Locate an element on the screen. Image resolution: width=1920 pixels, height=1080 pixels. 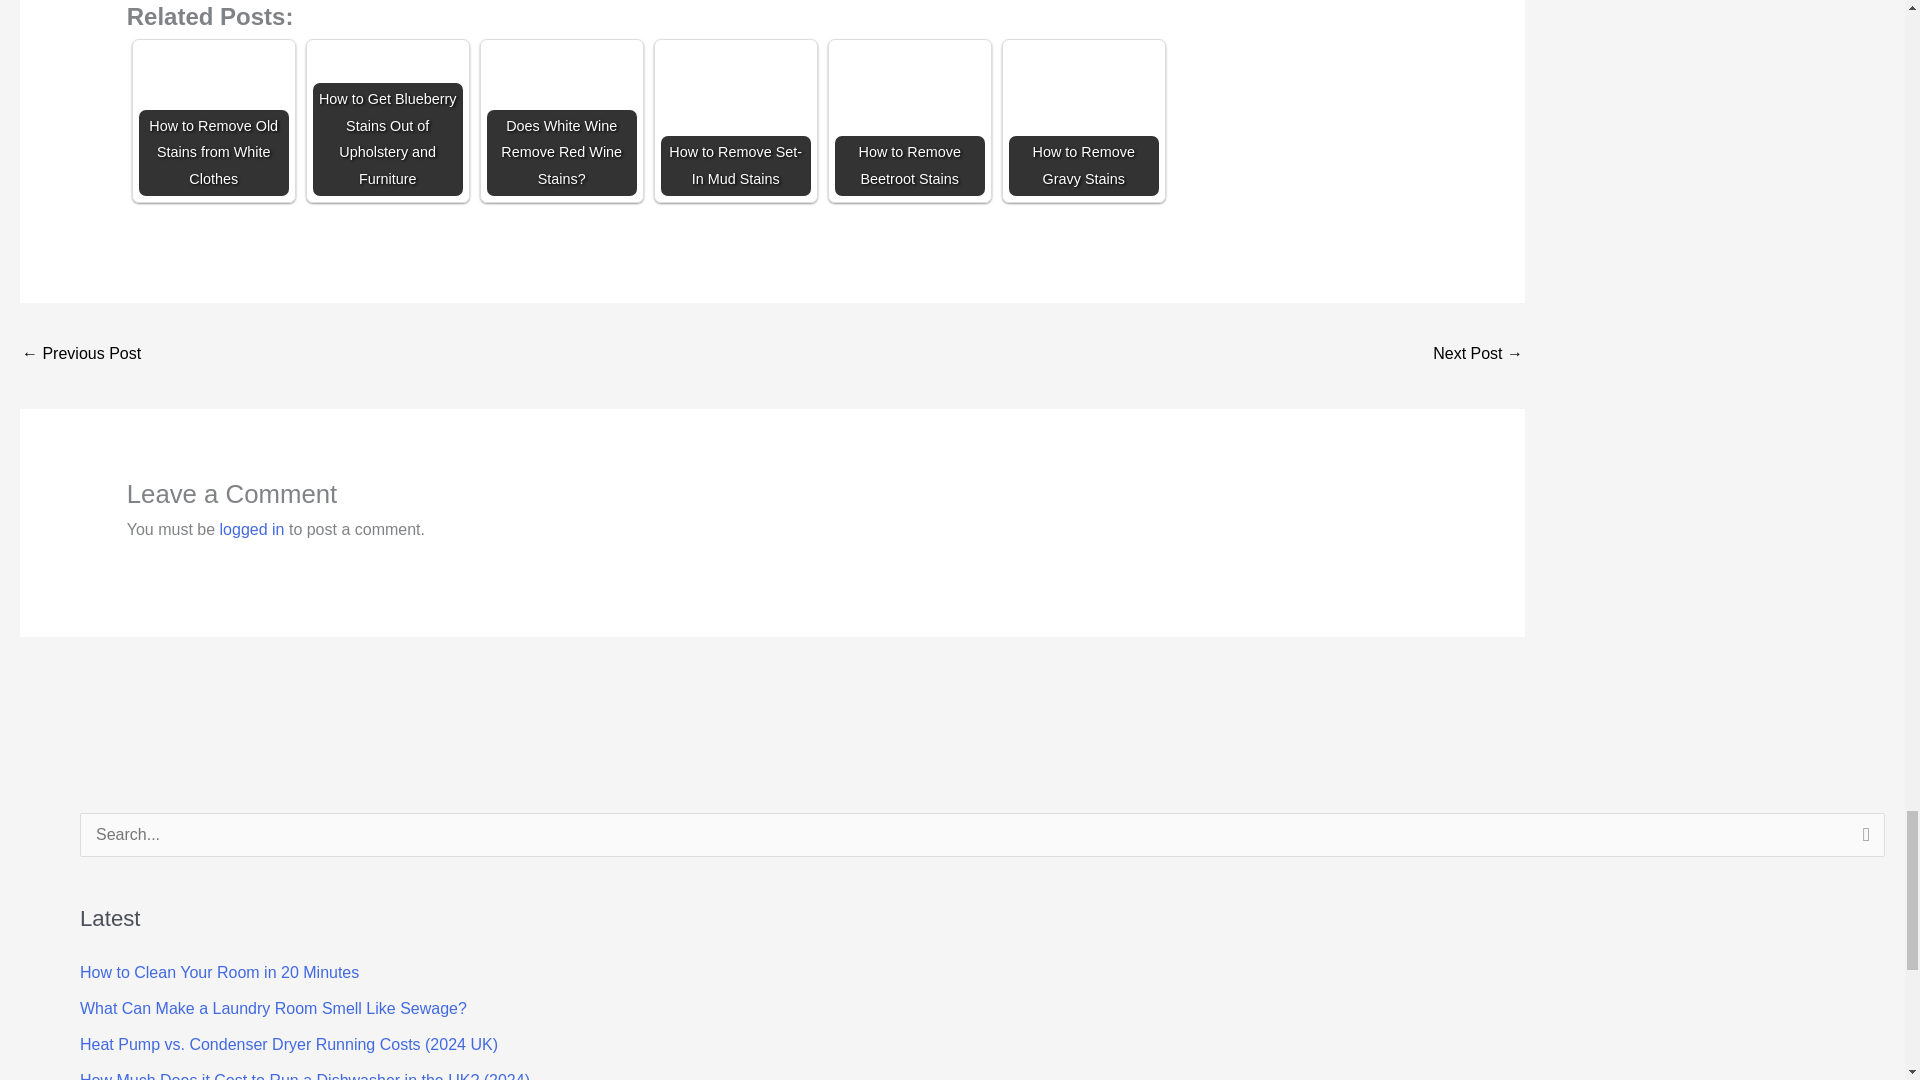
How to Remove Gravy Stains is located at coordinates (1084, 120).